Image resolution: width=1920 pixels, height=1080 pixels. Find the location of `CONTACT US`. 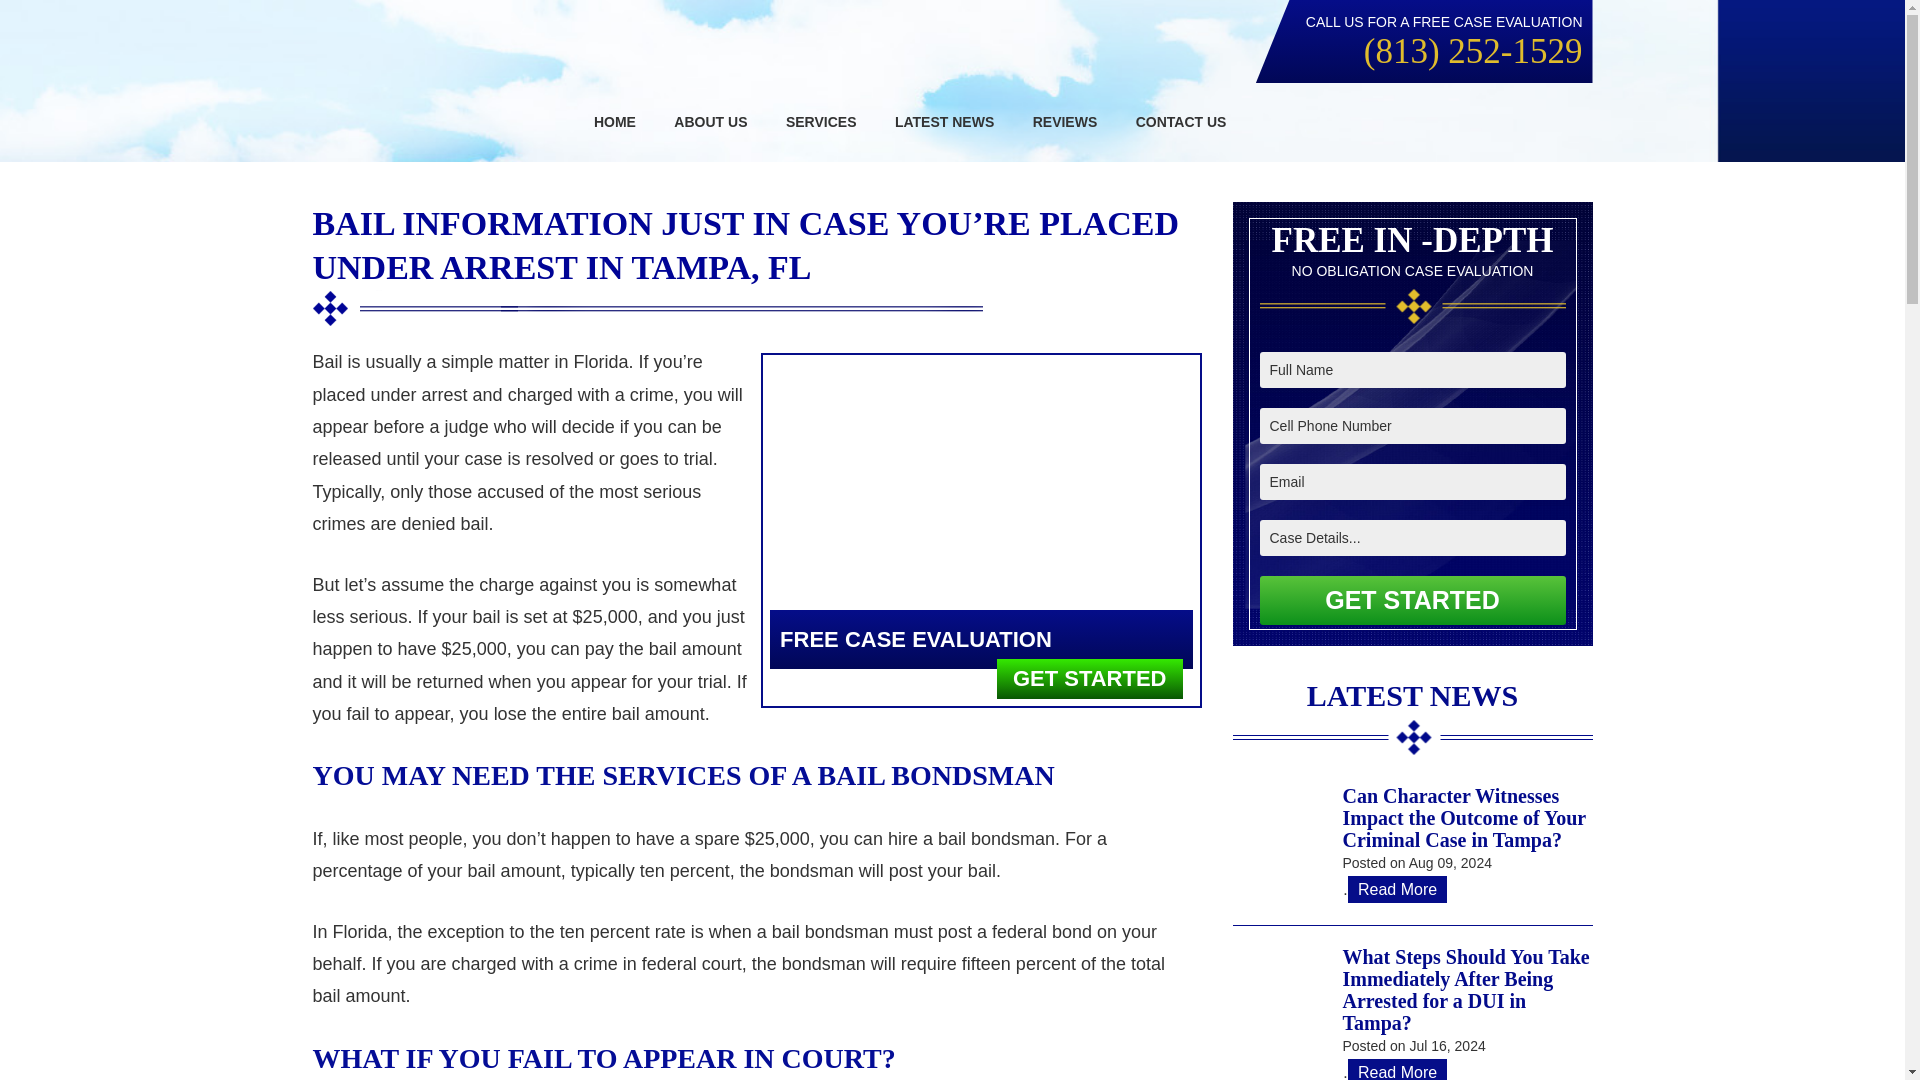

CONTACT US is located at coordinates (1182, 122).